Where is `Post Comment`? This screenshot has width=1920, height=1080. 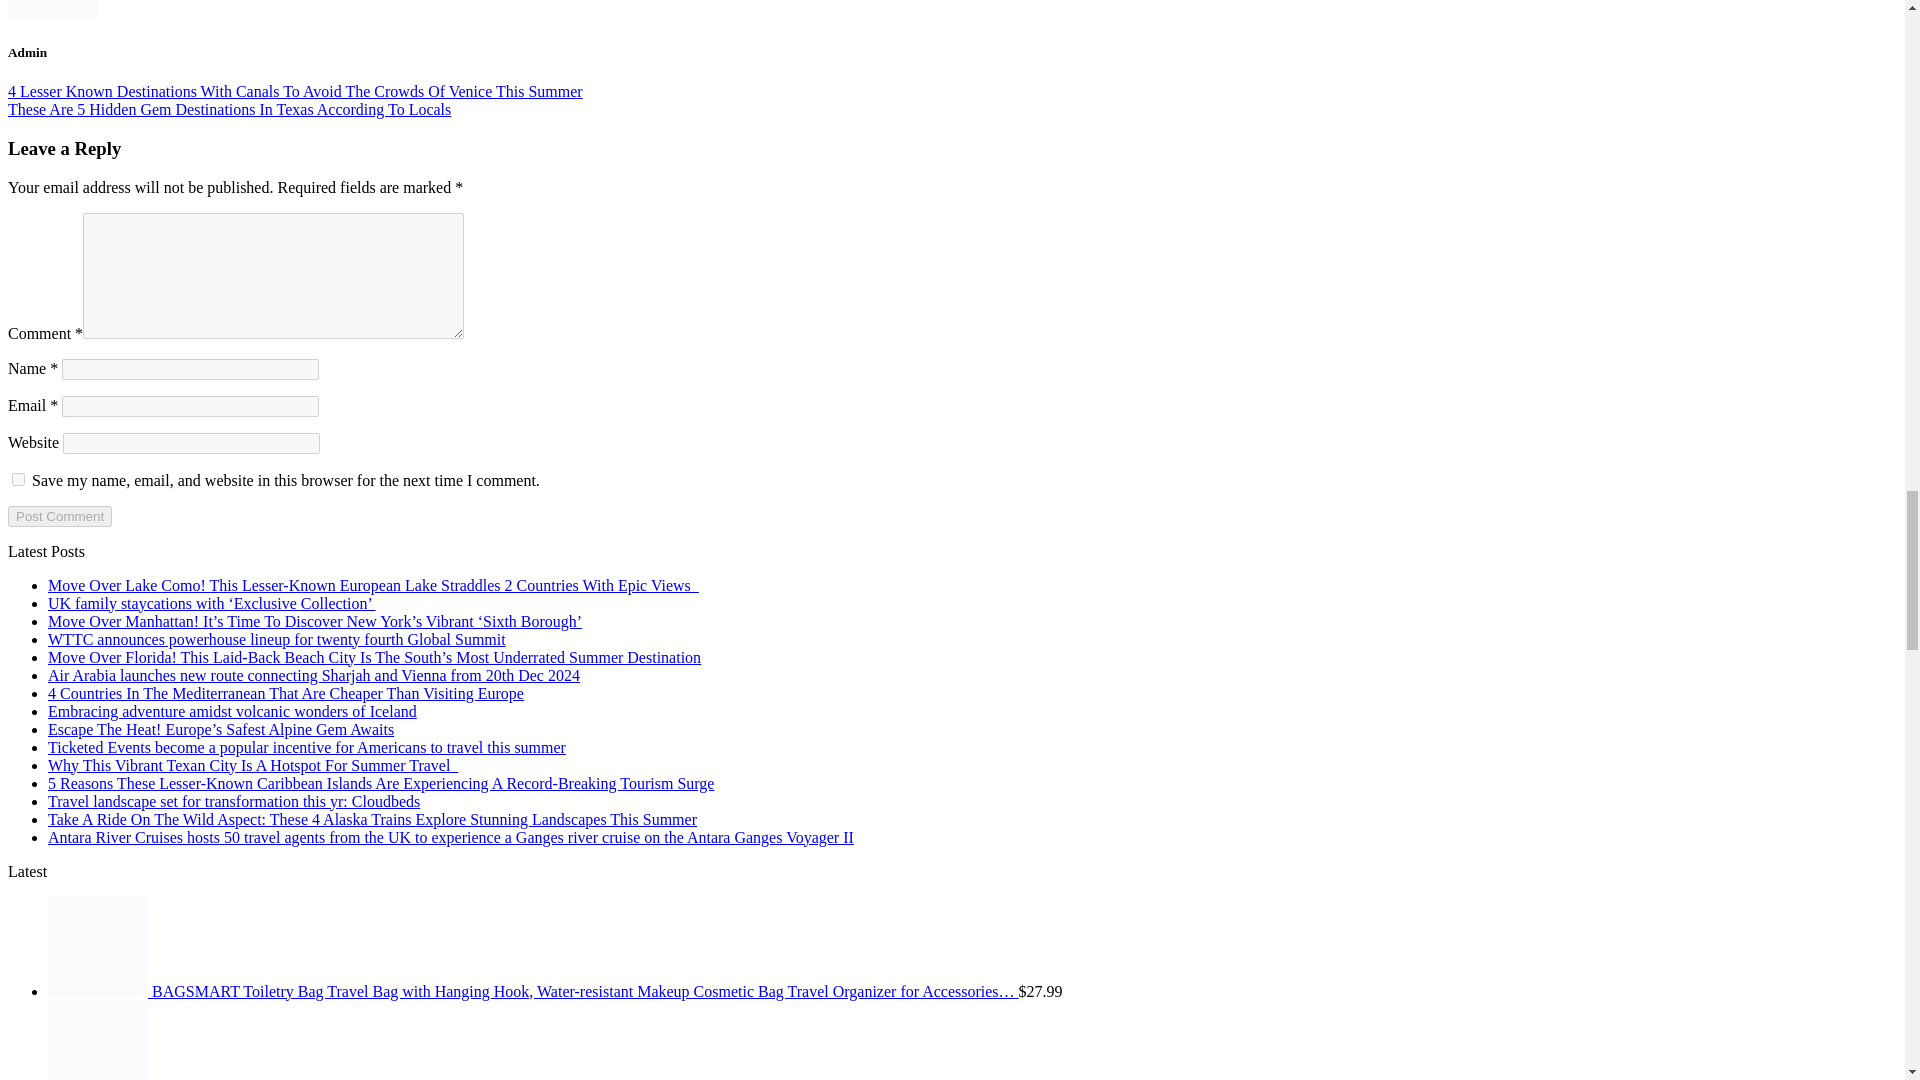 Post Comment is located at coordinates (59, 516).